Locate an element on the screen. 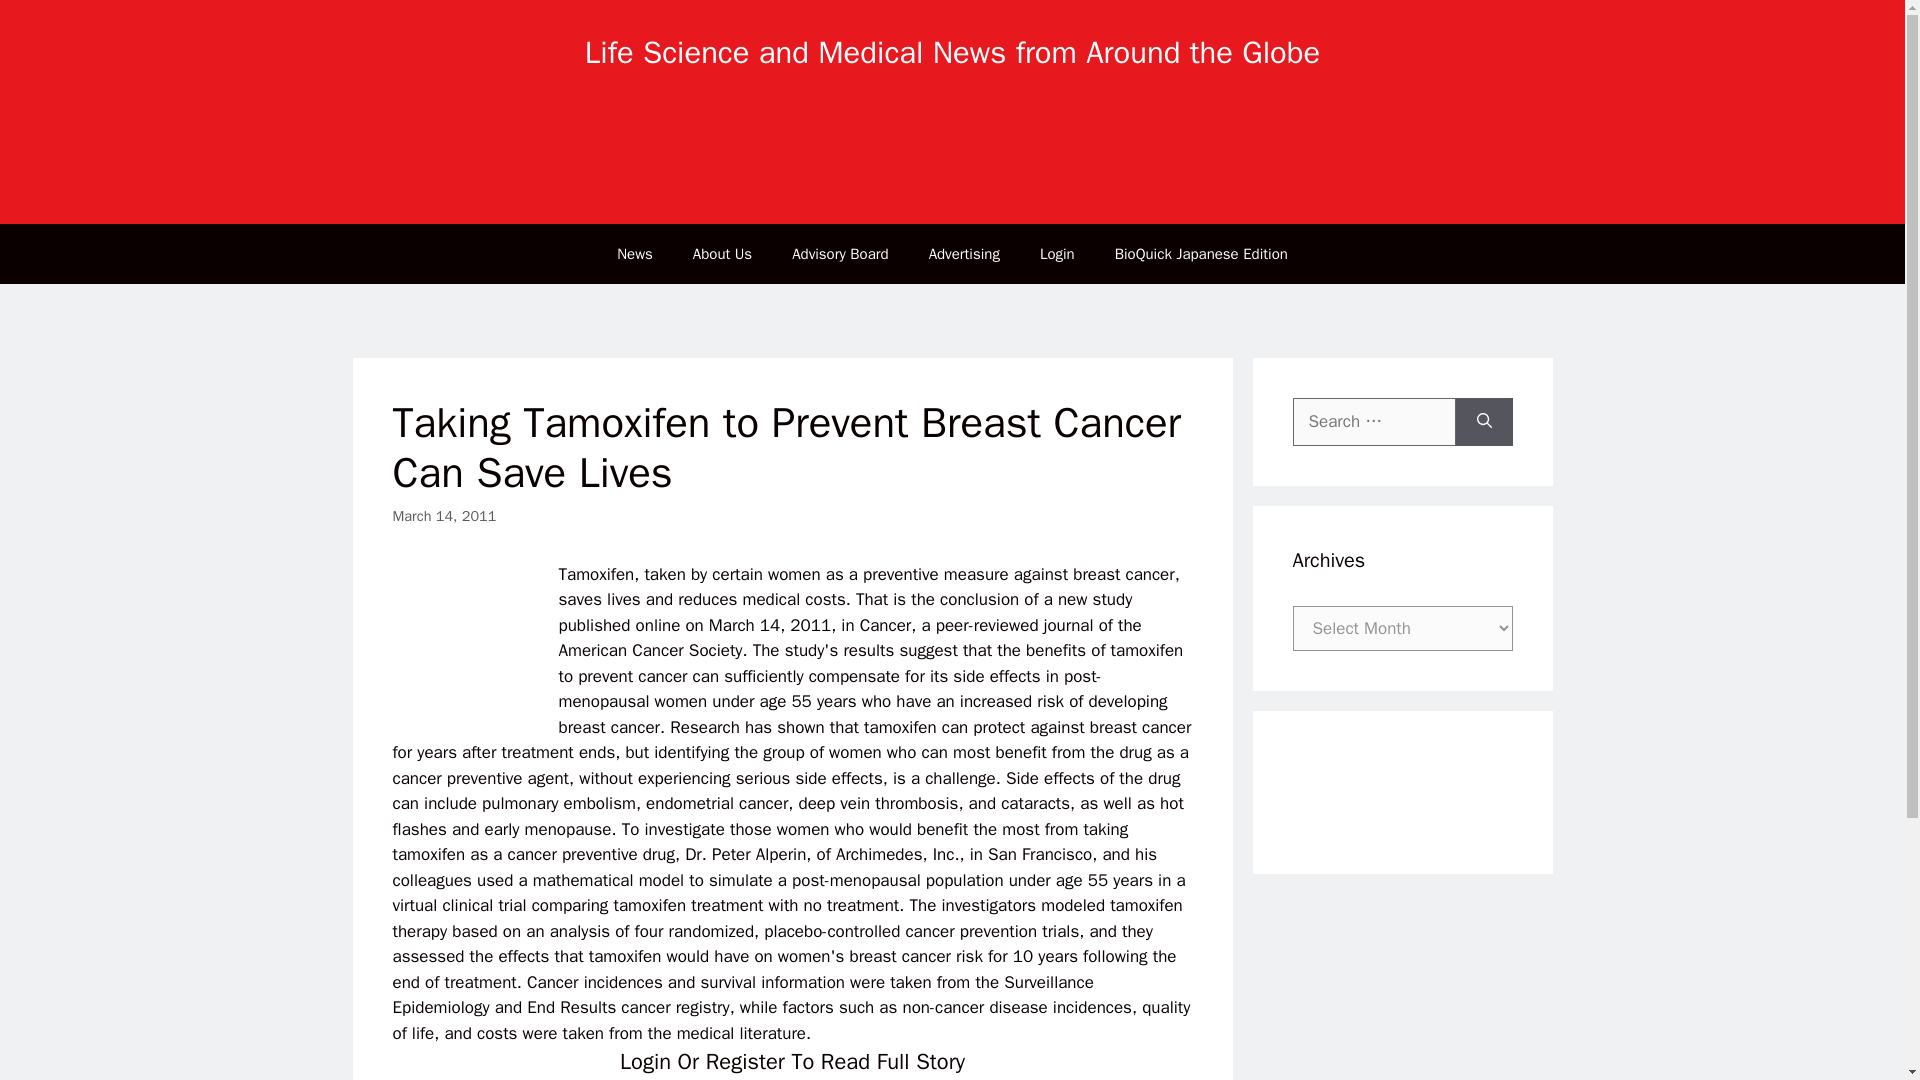 The width and height of the screenshot is (1920, 1080). BioQuick Japanese Edition is located at coordinates (1200, 254).